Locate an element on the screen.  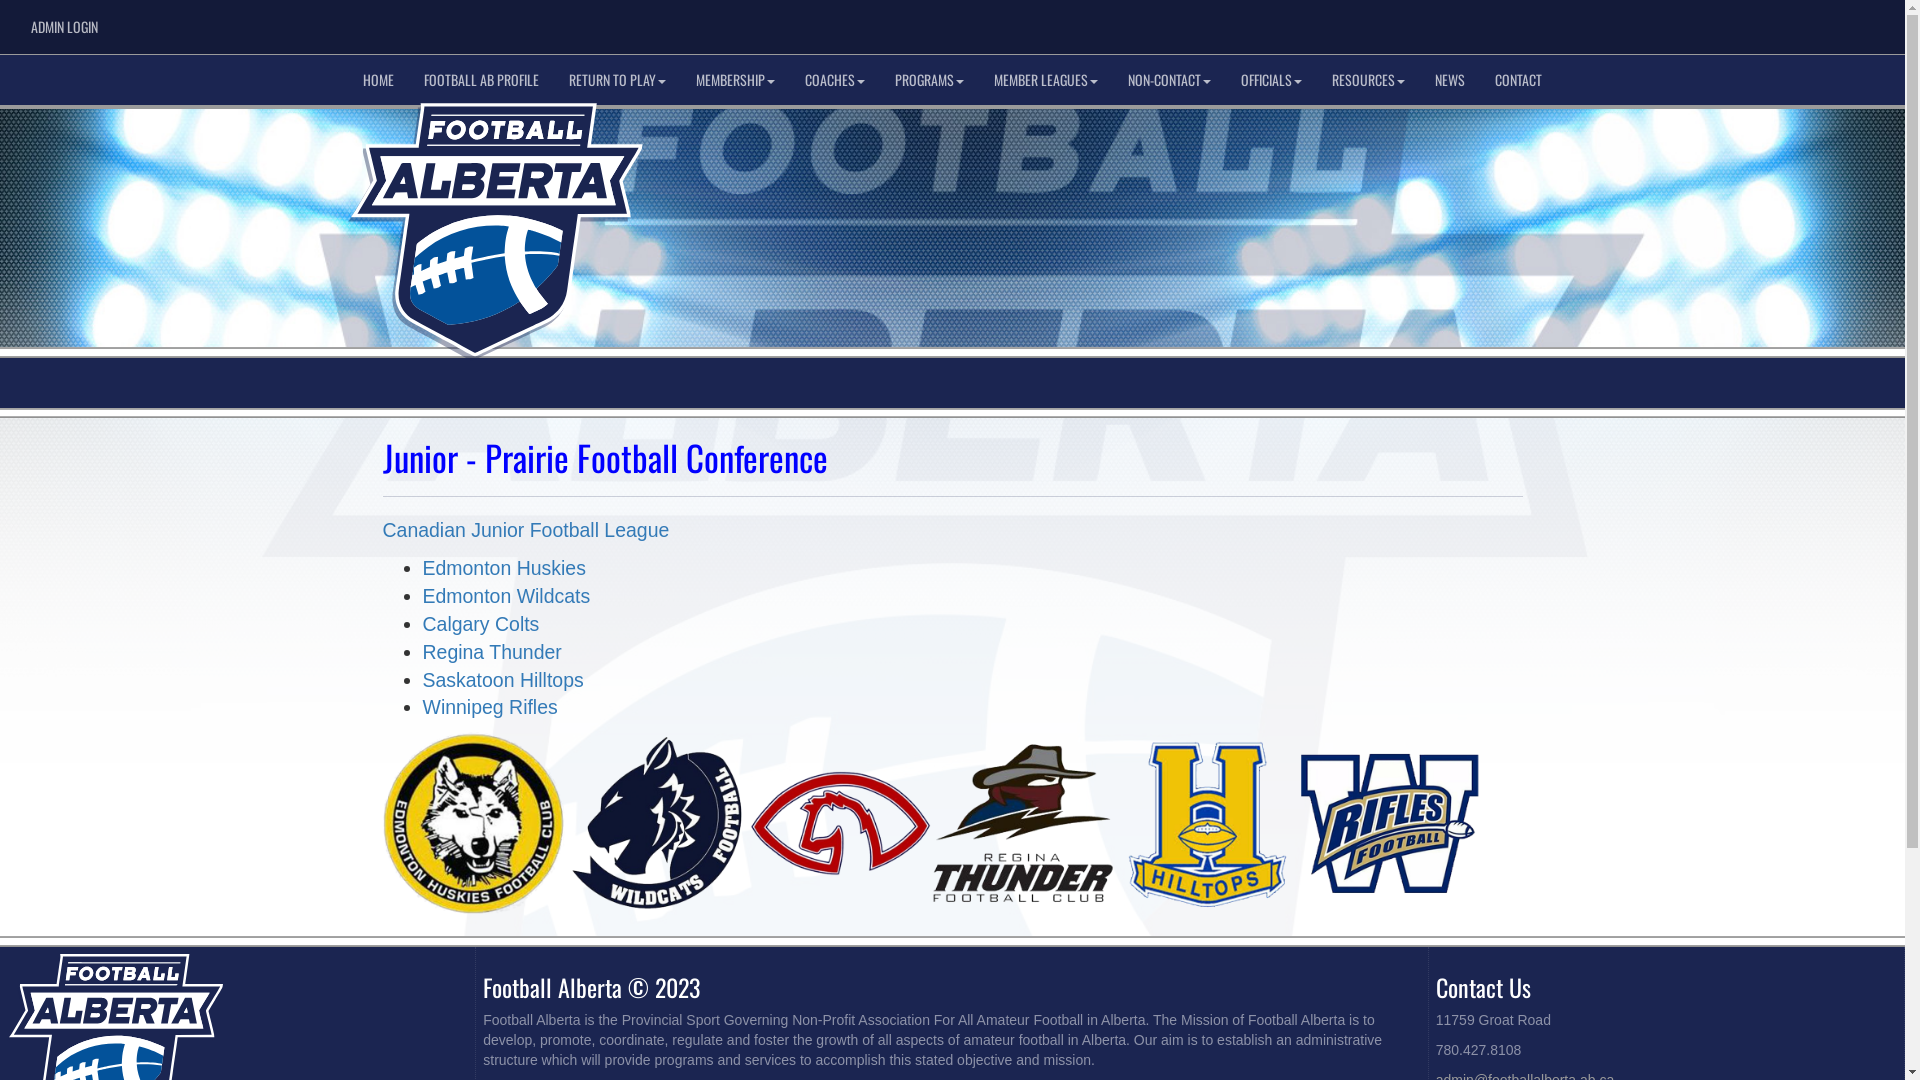
Edmonton Wildcats is located at coordinates (506, 596).